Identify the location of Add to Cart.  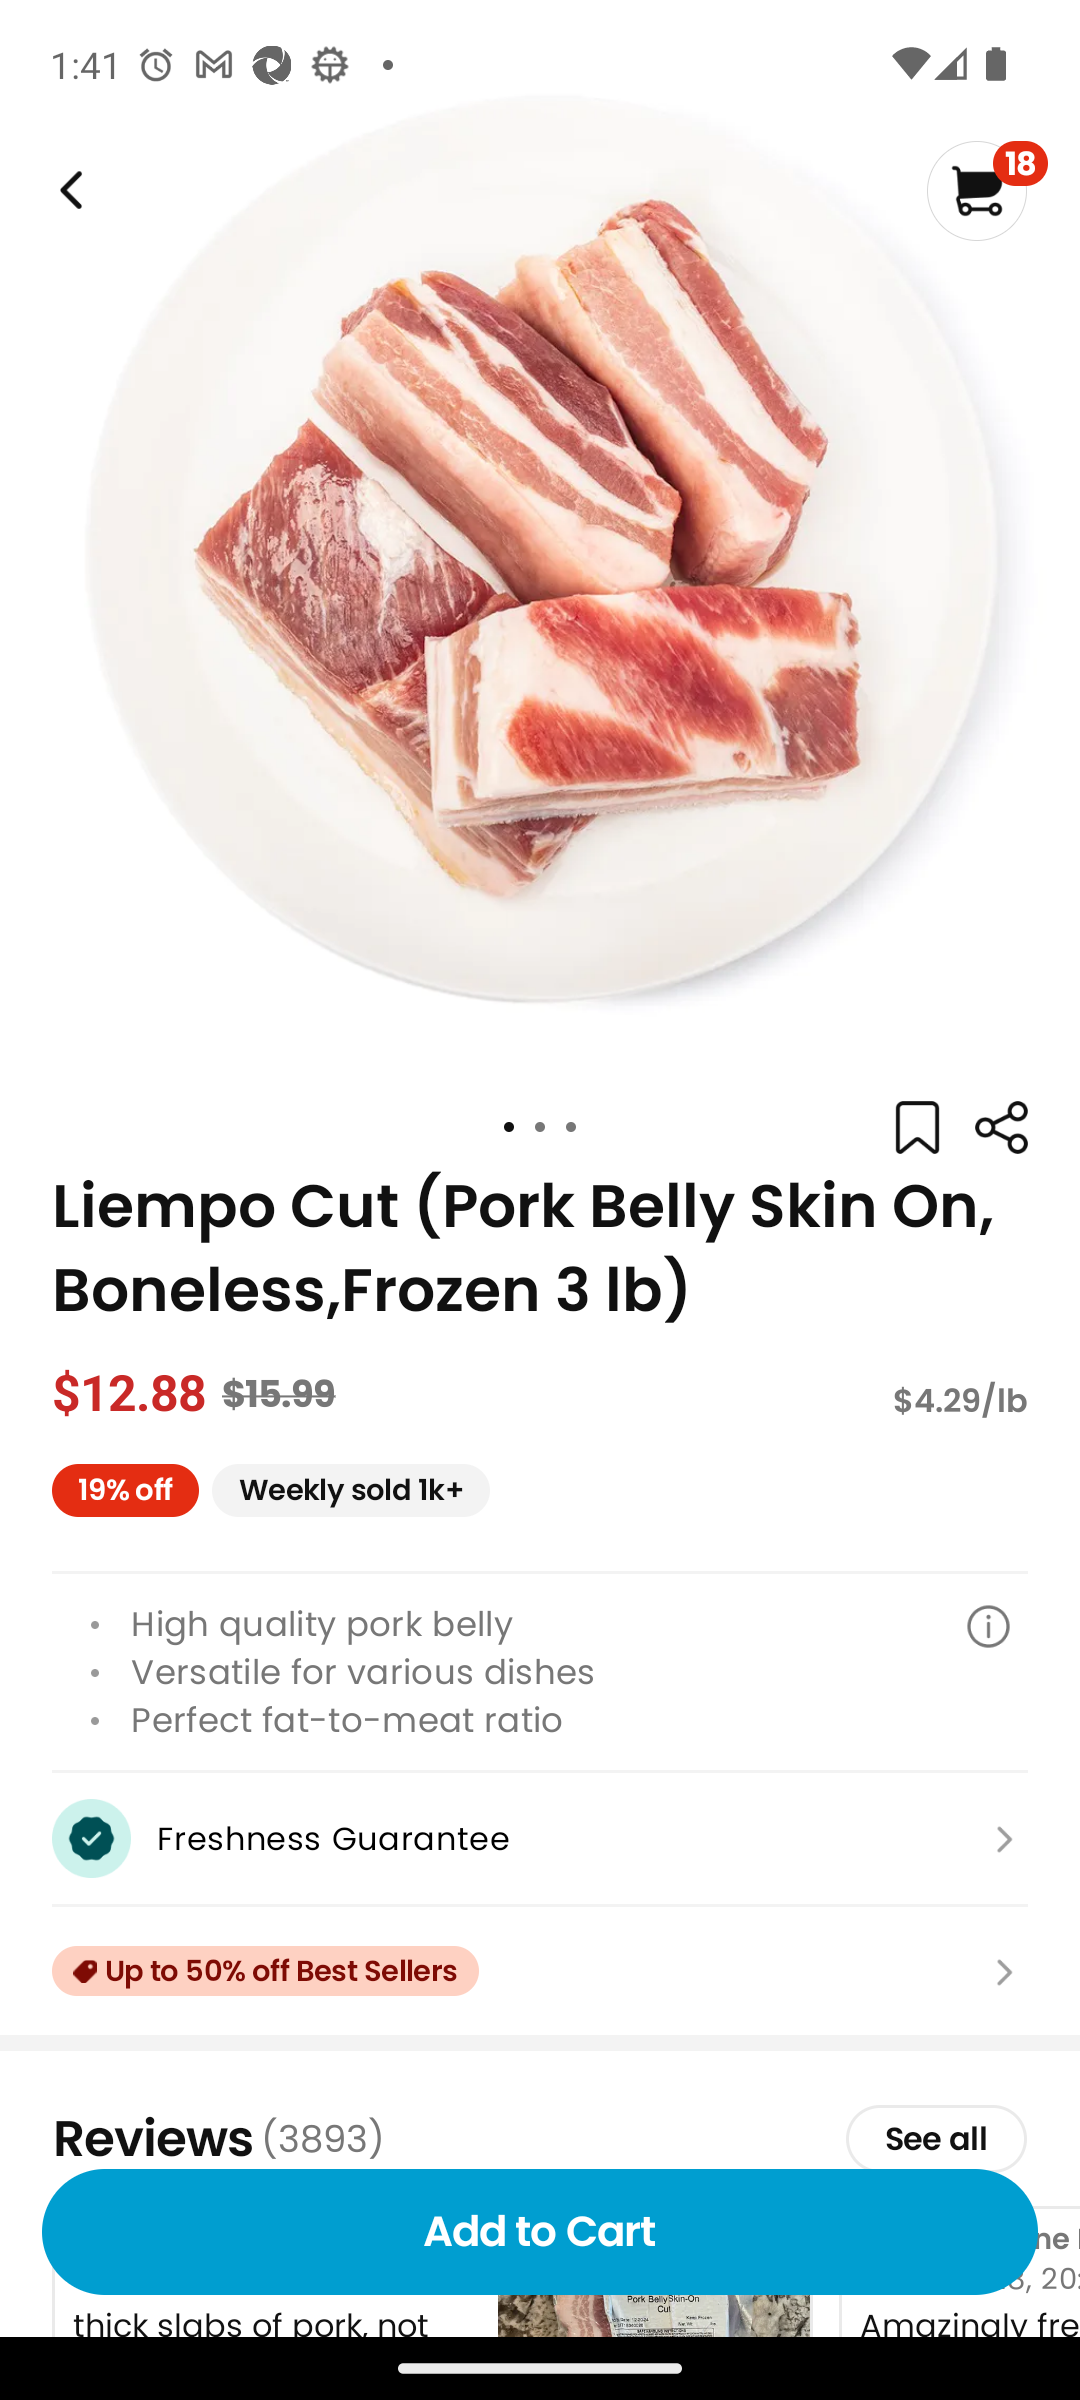
(540, 2232).